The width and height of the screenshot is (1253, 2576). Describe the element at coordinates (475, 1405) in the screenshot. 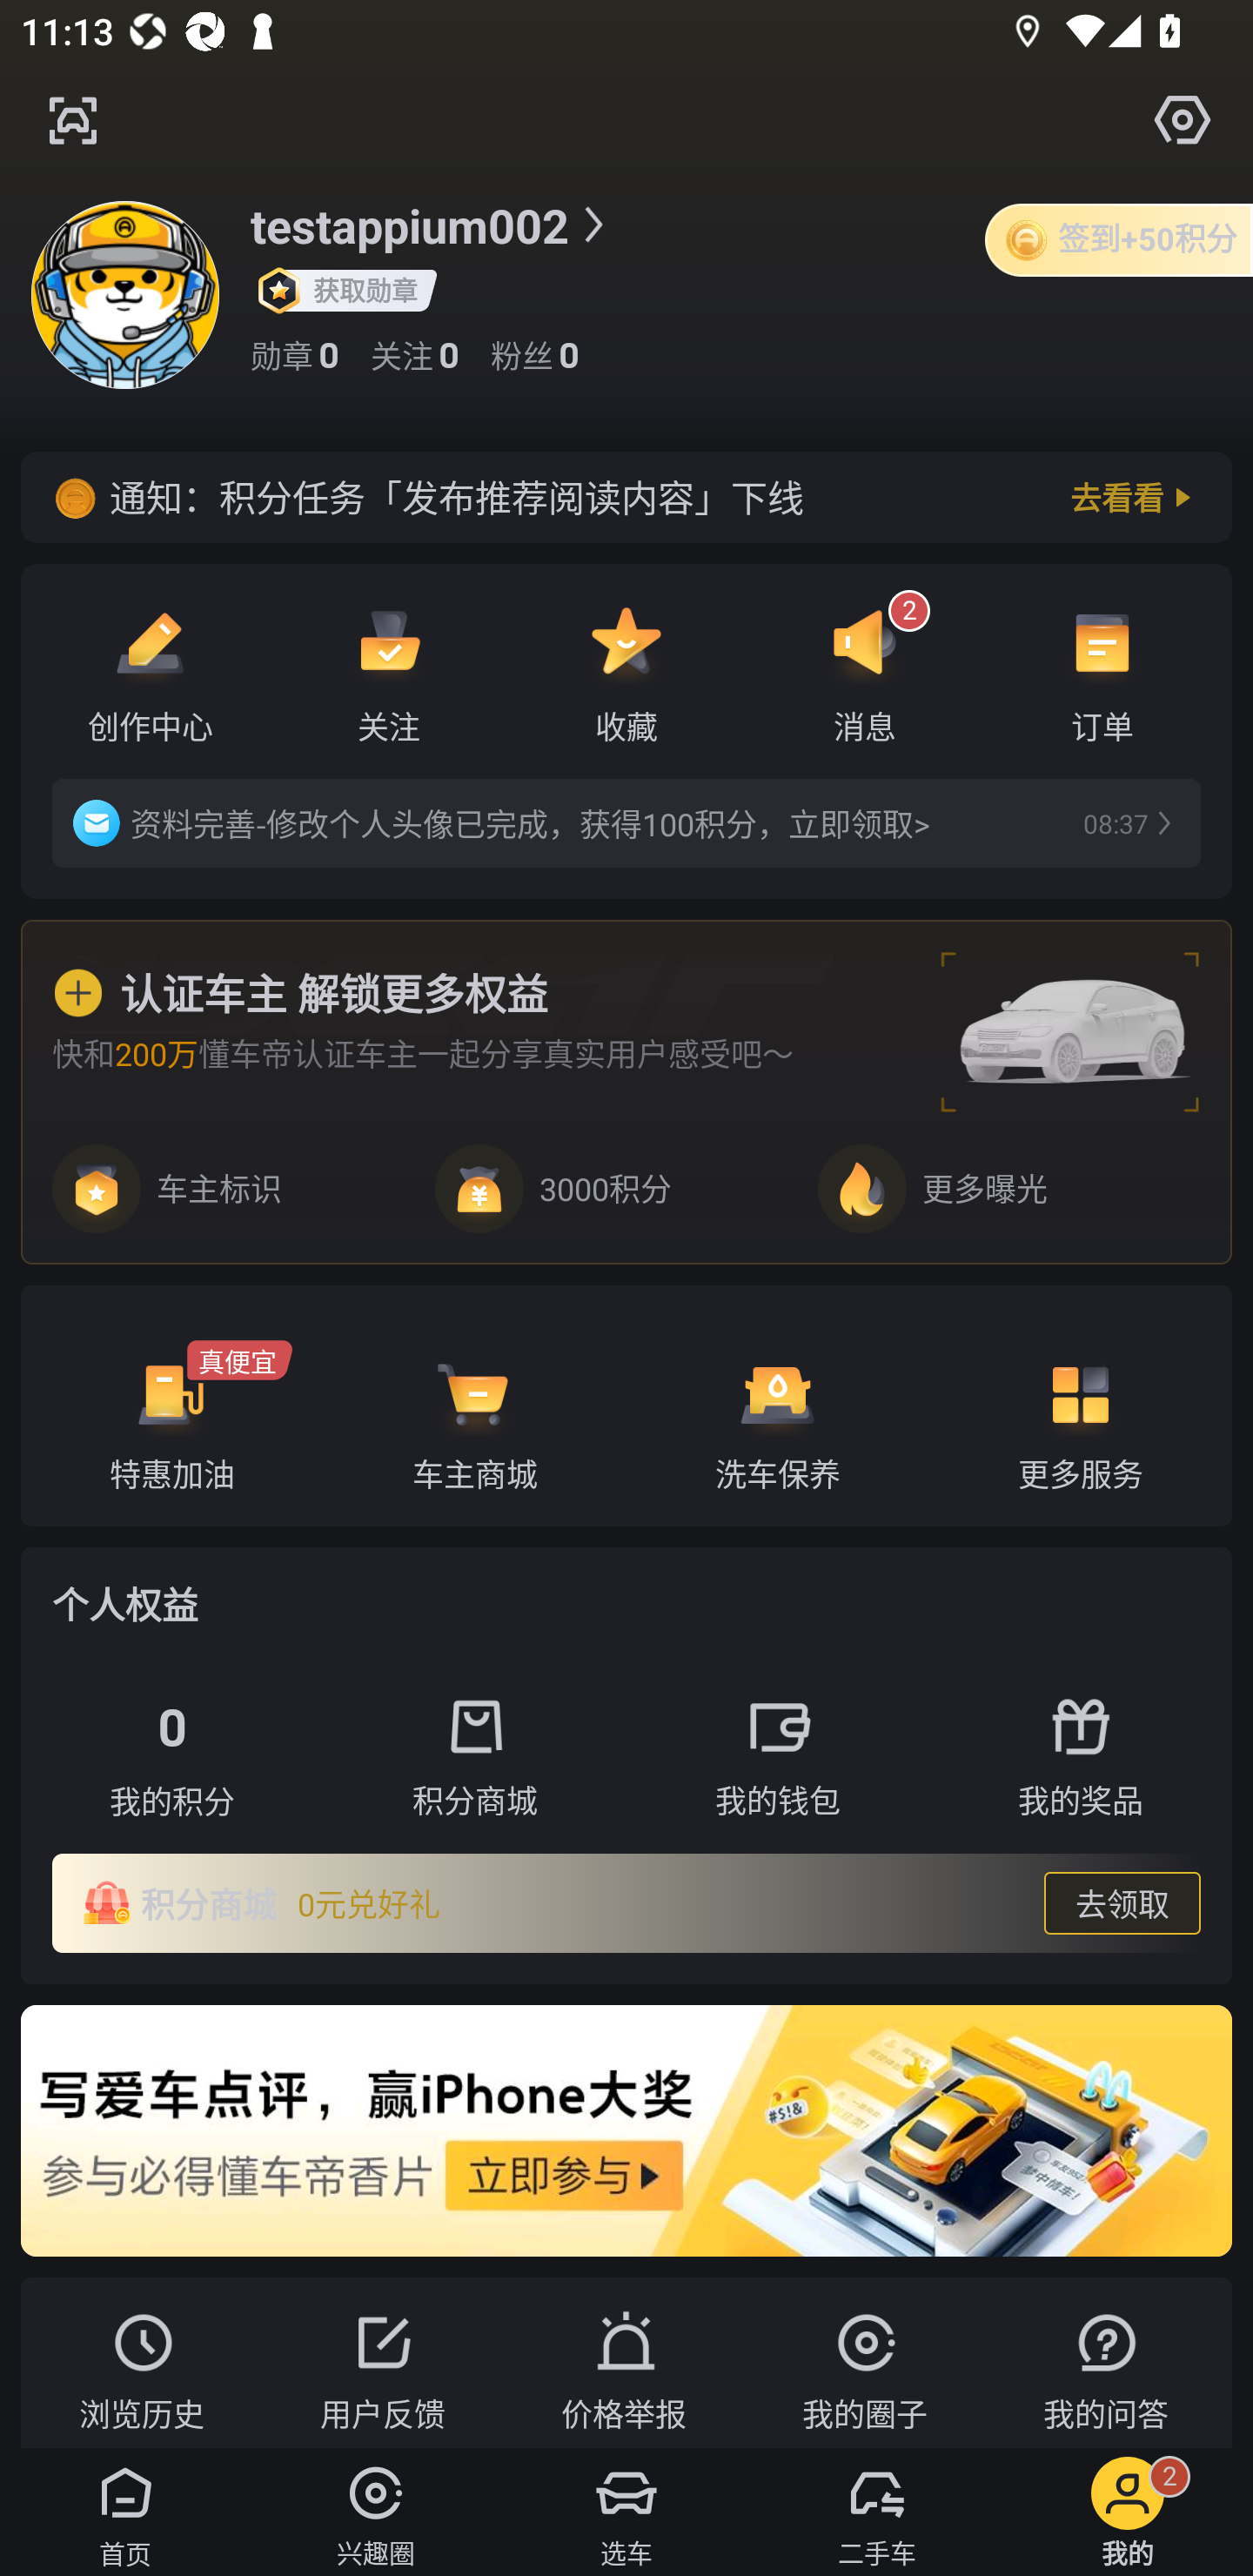

I see `车主商城` at that location.